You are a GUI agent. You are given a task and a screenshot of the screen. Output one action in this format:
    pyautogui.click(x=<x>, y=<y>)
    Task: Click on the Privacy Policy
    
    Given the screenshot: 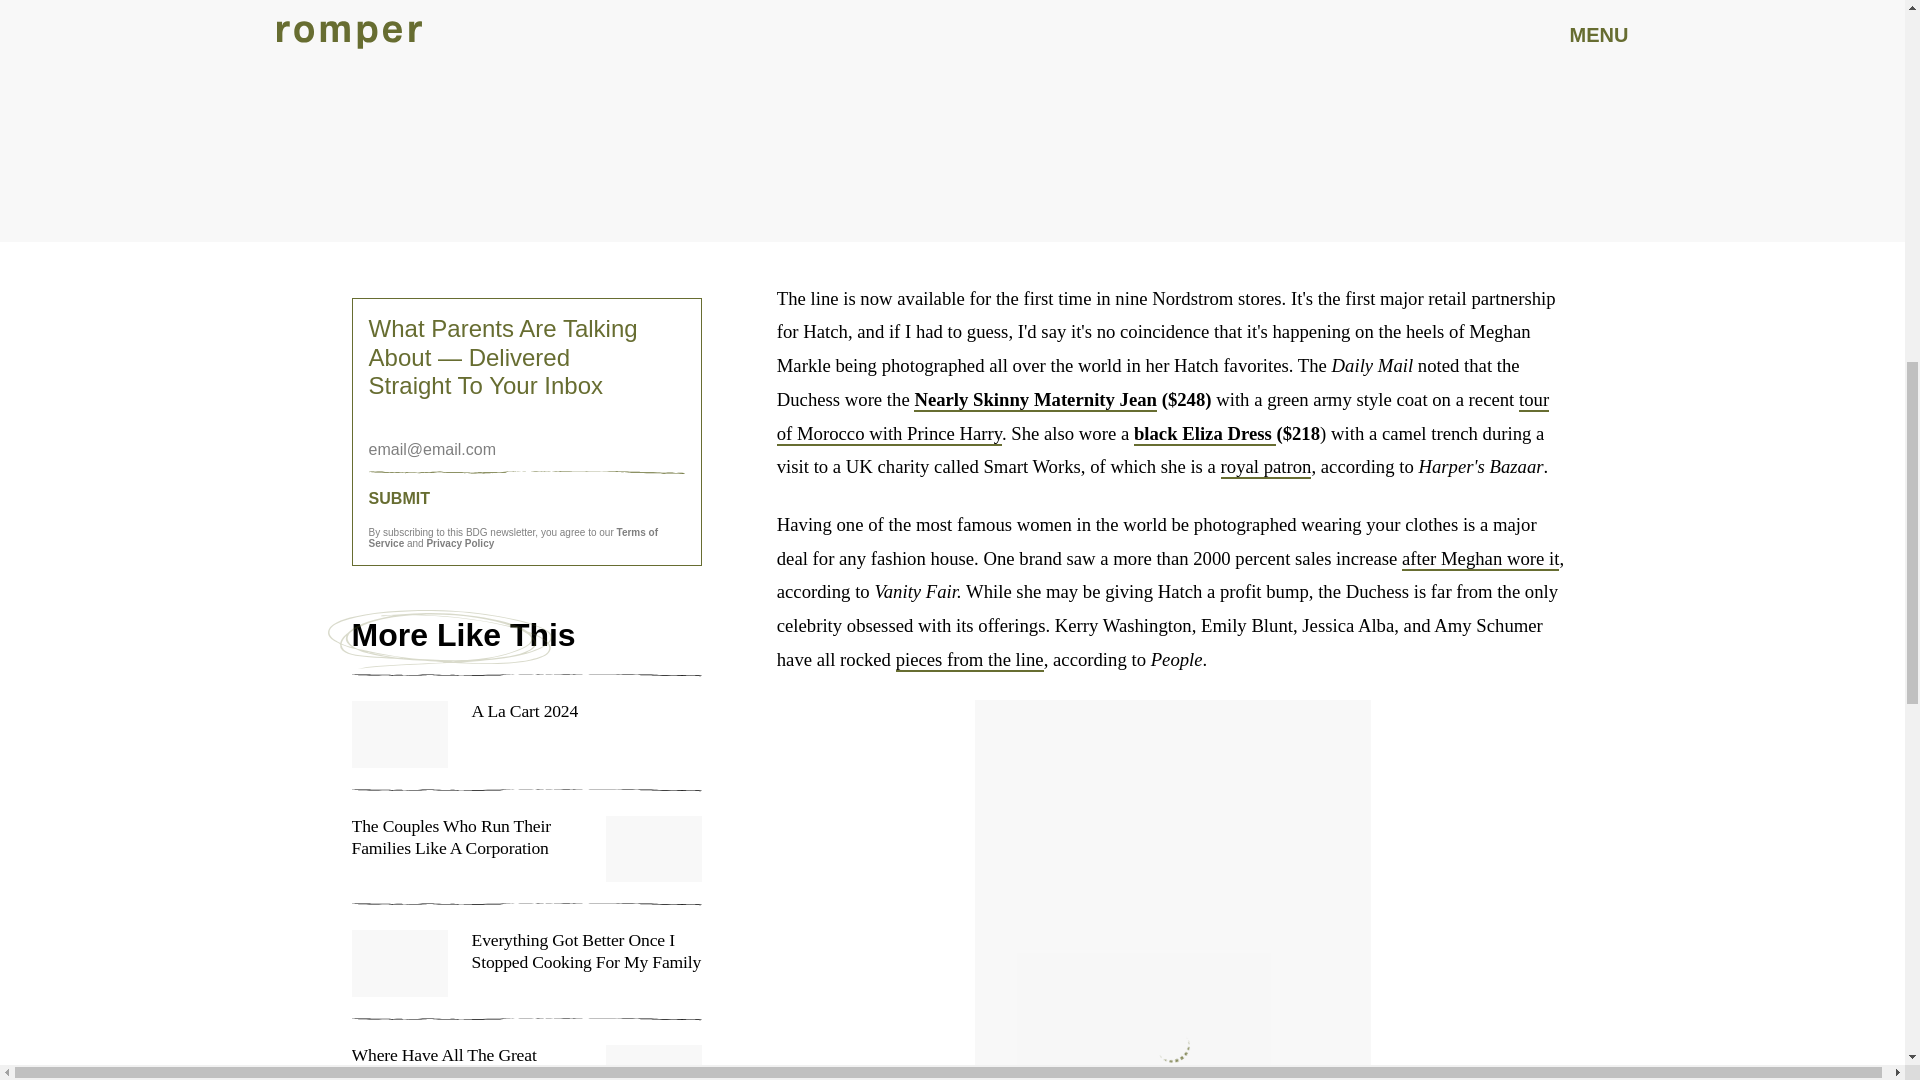 What is the action you would take?
    pyautogui.click(x=460, y=542)
    